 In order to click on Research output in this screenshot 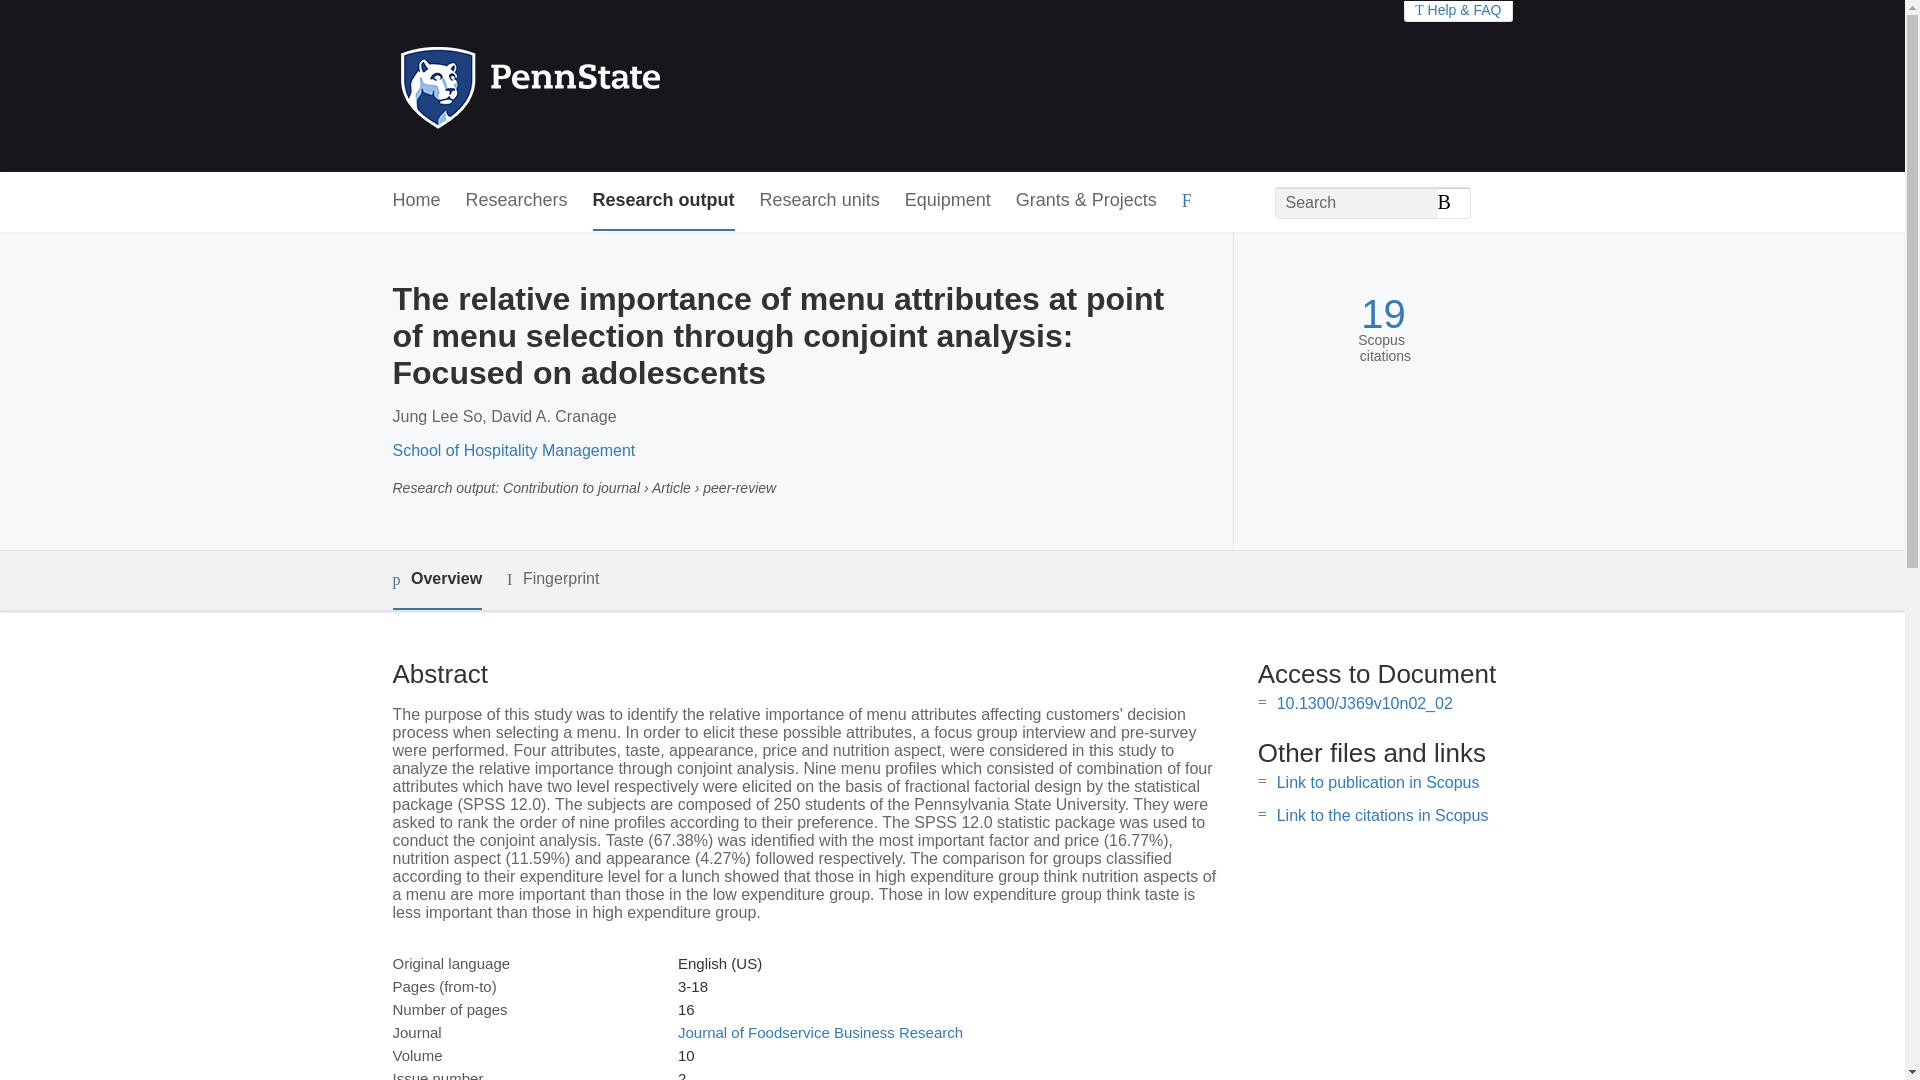, I will do `click(664, 201)`.